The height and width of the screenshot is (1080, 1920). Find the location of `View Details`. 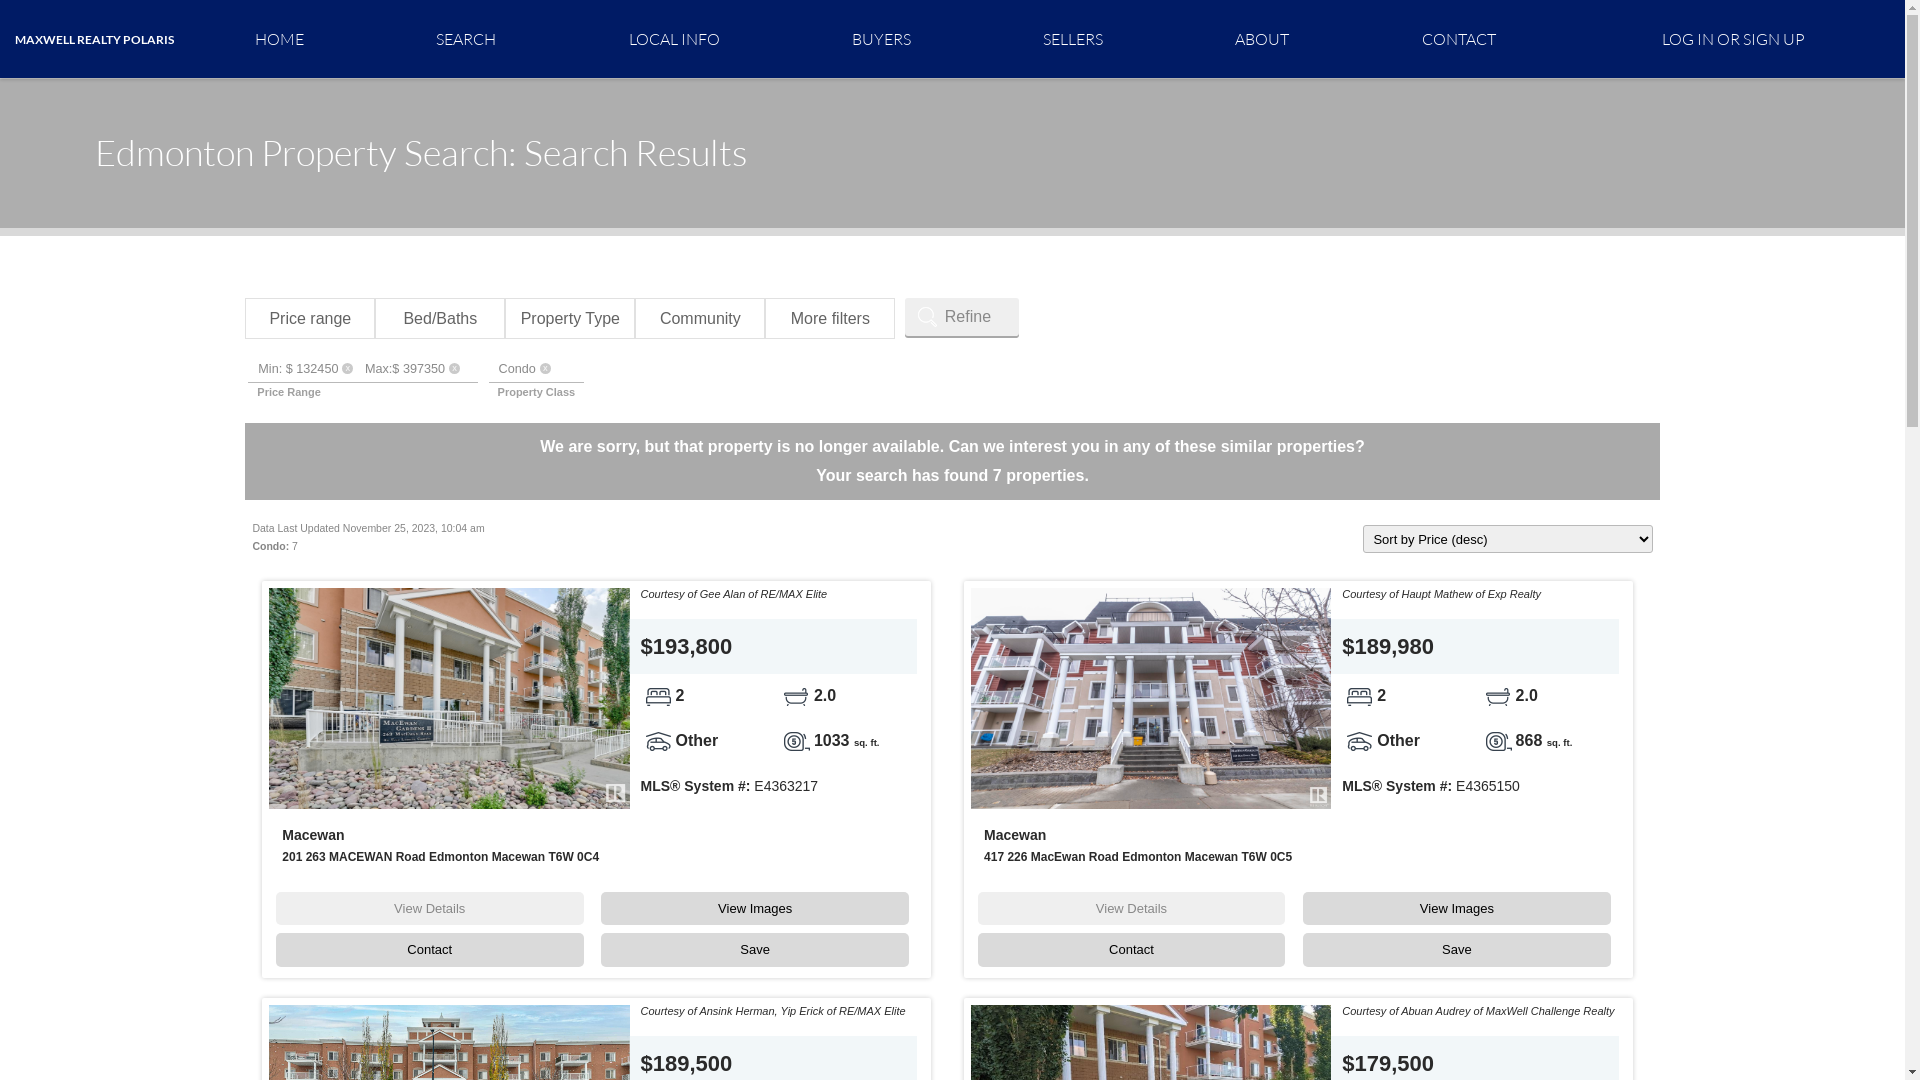

View Details is located at coordinates (1132, 908).